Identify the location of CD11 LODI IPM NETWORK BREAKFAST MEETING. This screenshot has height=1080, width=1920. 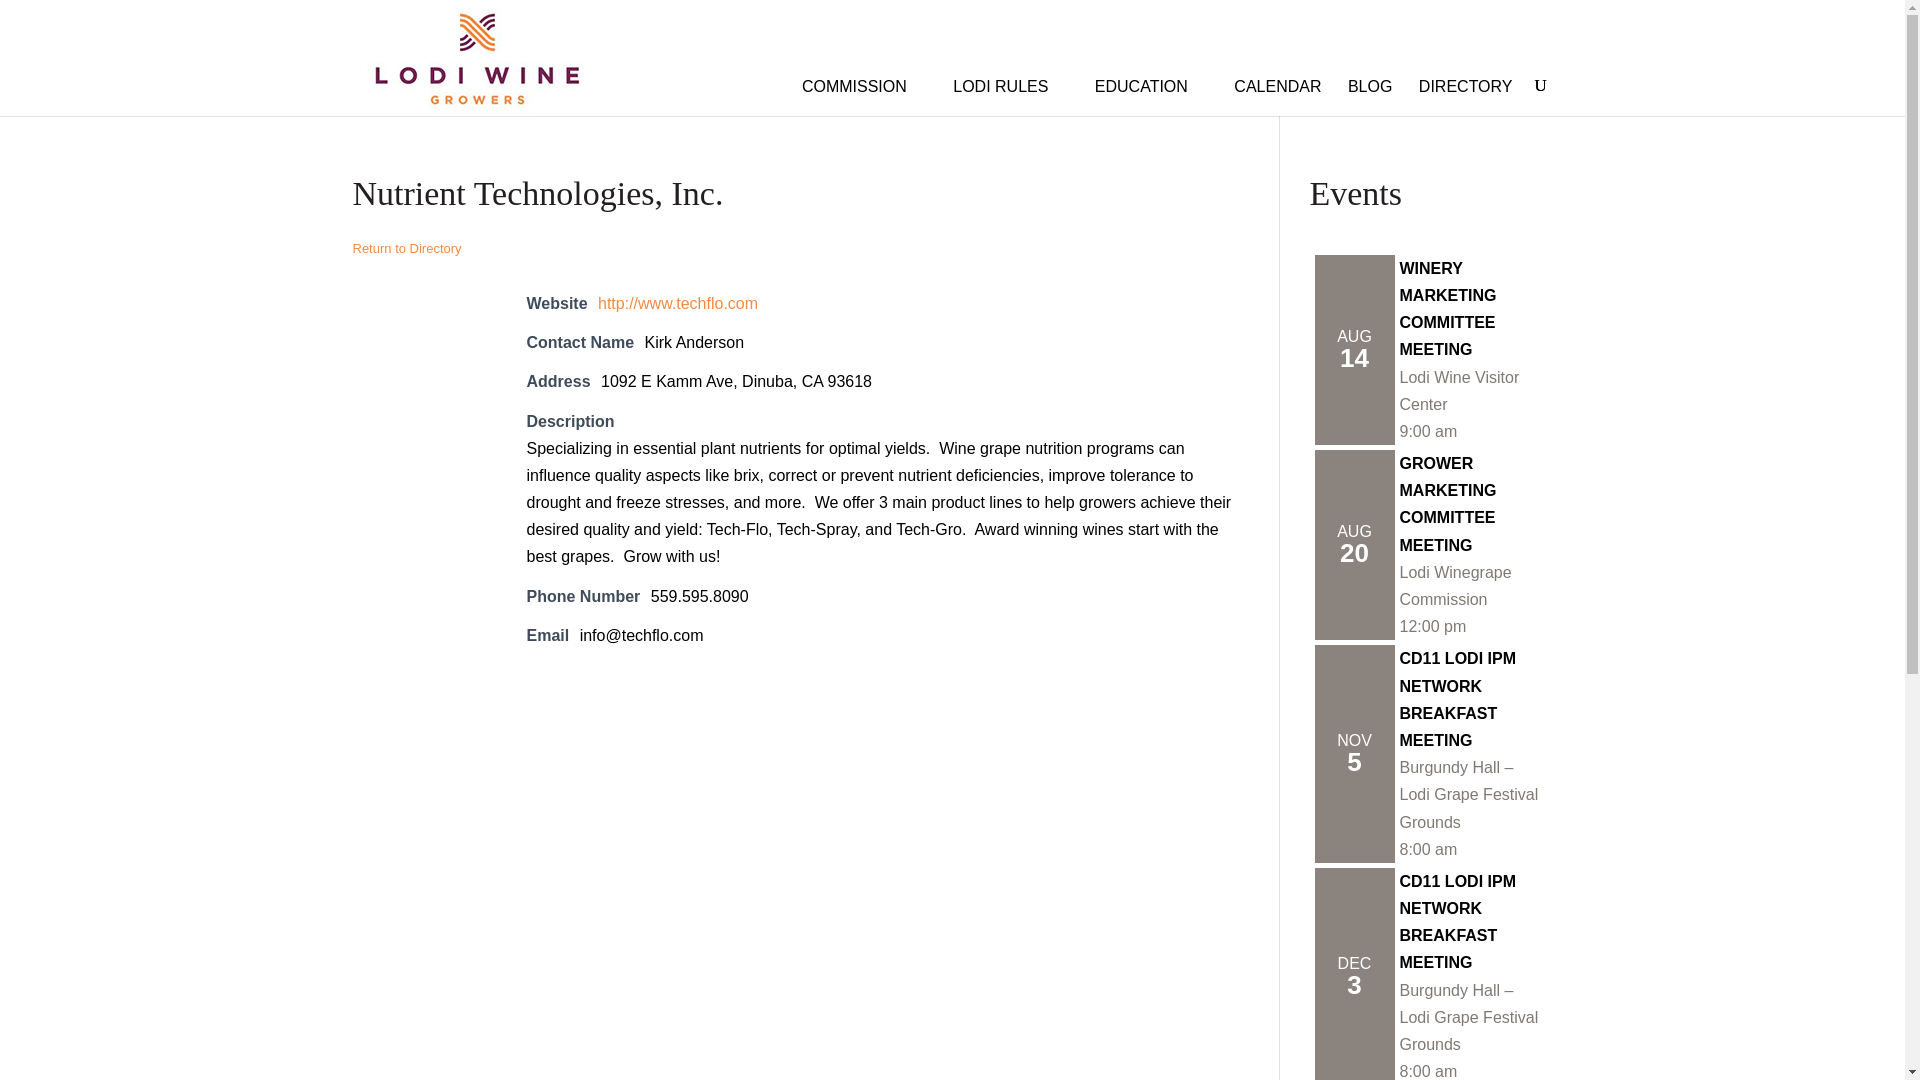
(1458, 922).